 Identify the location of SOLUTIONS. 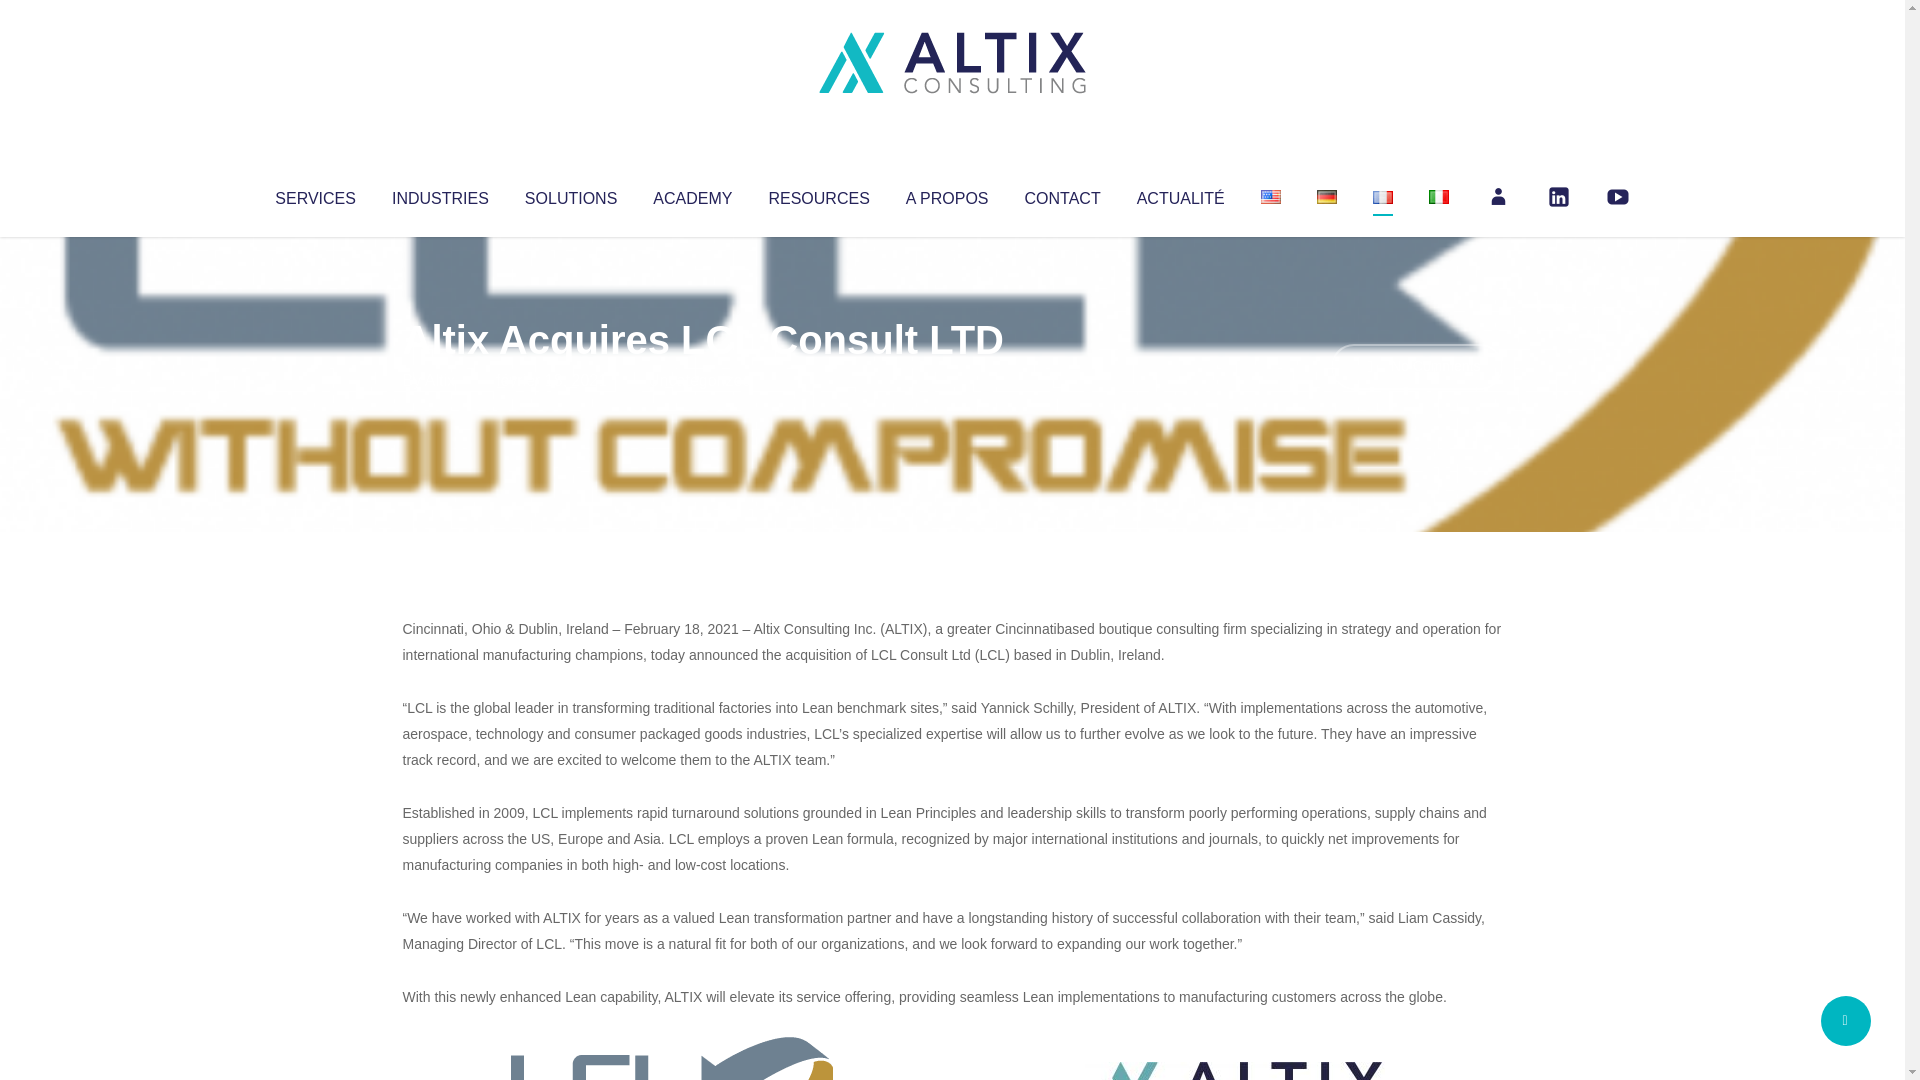
(570, 194).